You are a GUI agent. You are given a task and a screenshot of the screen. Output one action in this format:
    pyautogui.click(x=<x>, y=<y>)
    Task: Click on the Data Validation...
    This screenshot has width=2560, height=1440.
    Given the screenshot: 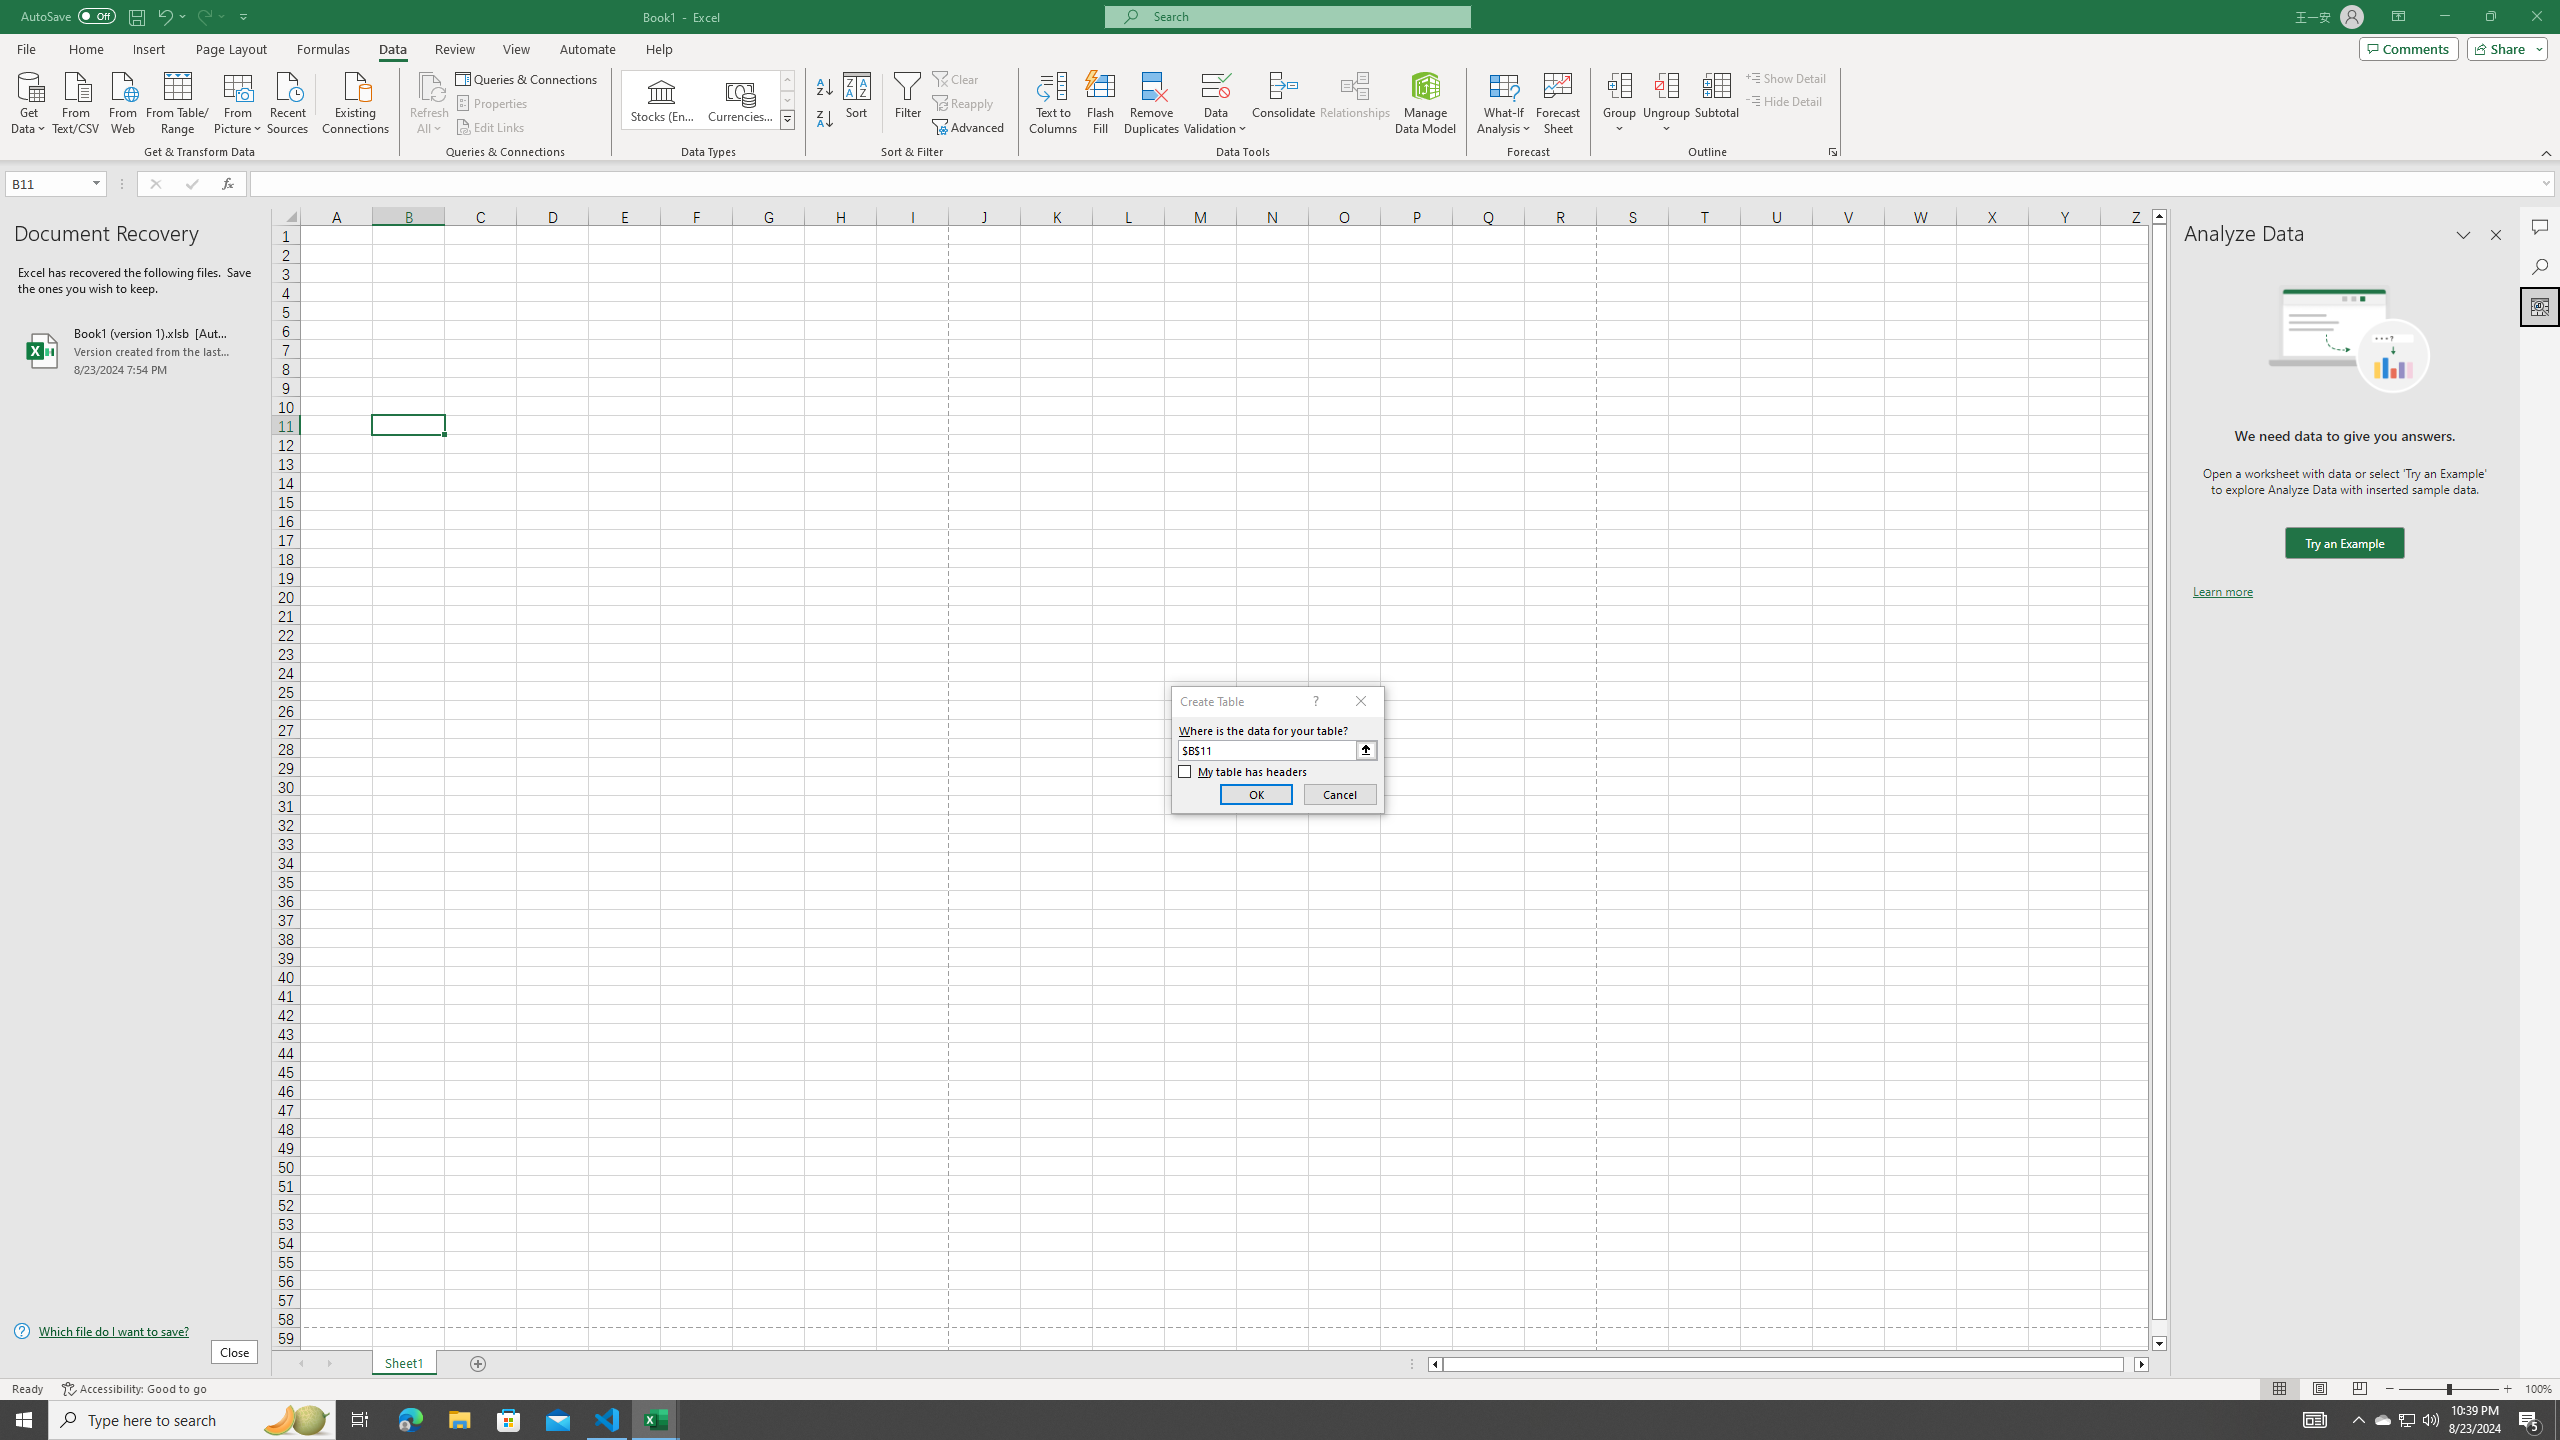 What is the action you would take?
    pyautogui.click(x=1216, y=85)
    